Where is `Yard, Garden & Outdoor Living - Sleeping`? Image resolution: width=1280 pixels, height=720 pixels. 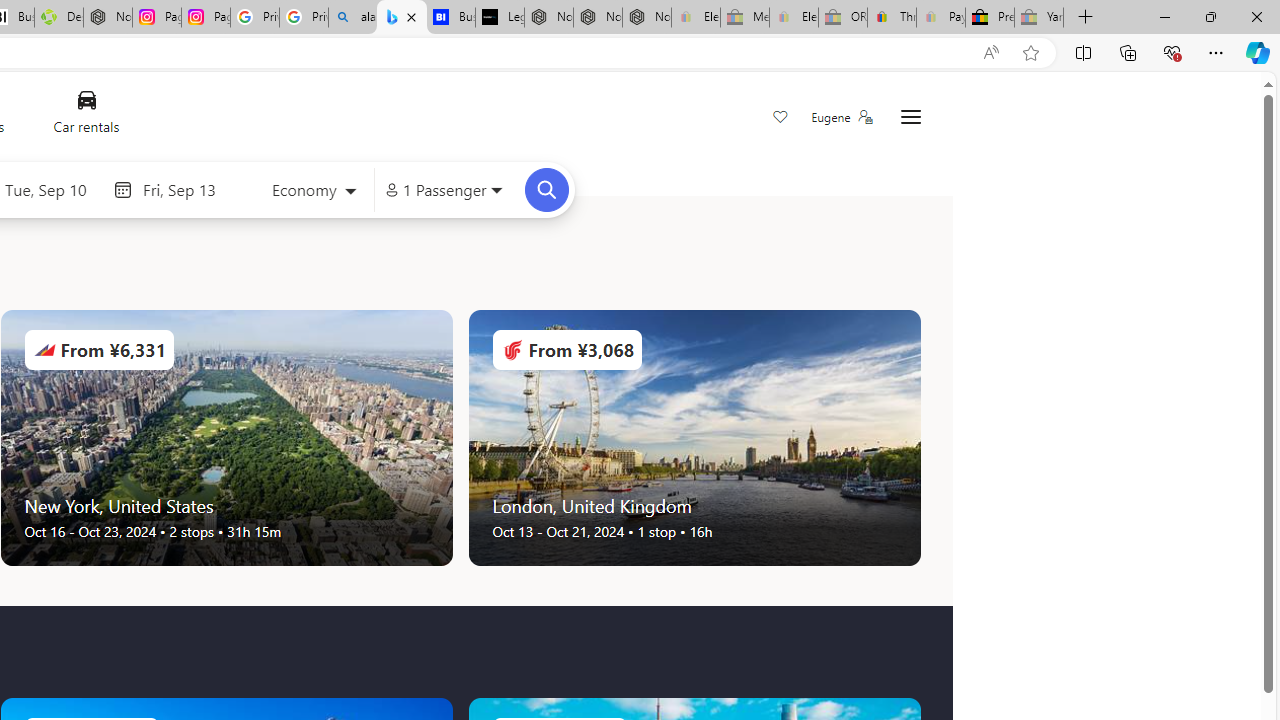
Yard, Garden & Outdoor Living - Sleeping is located at coordinates (1039, 18).